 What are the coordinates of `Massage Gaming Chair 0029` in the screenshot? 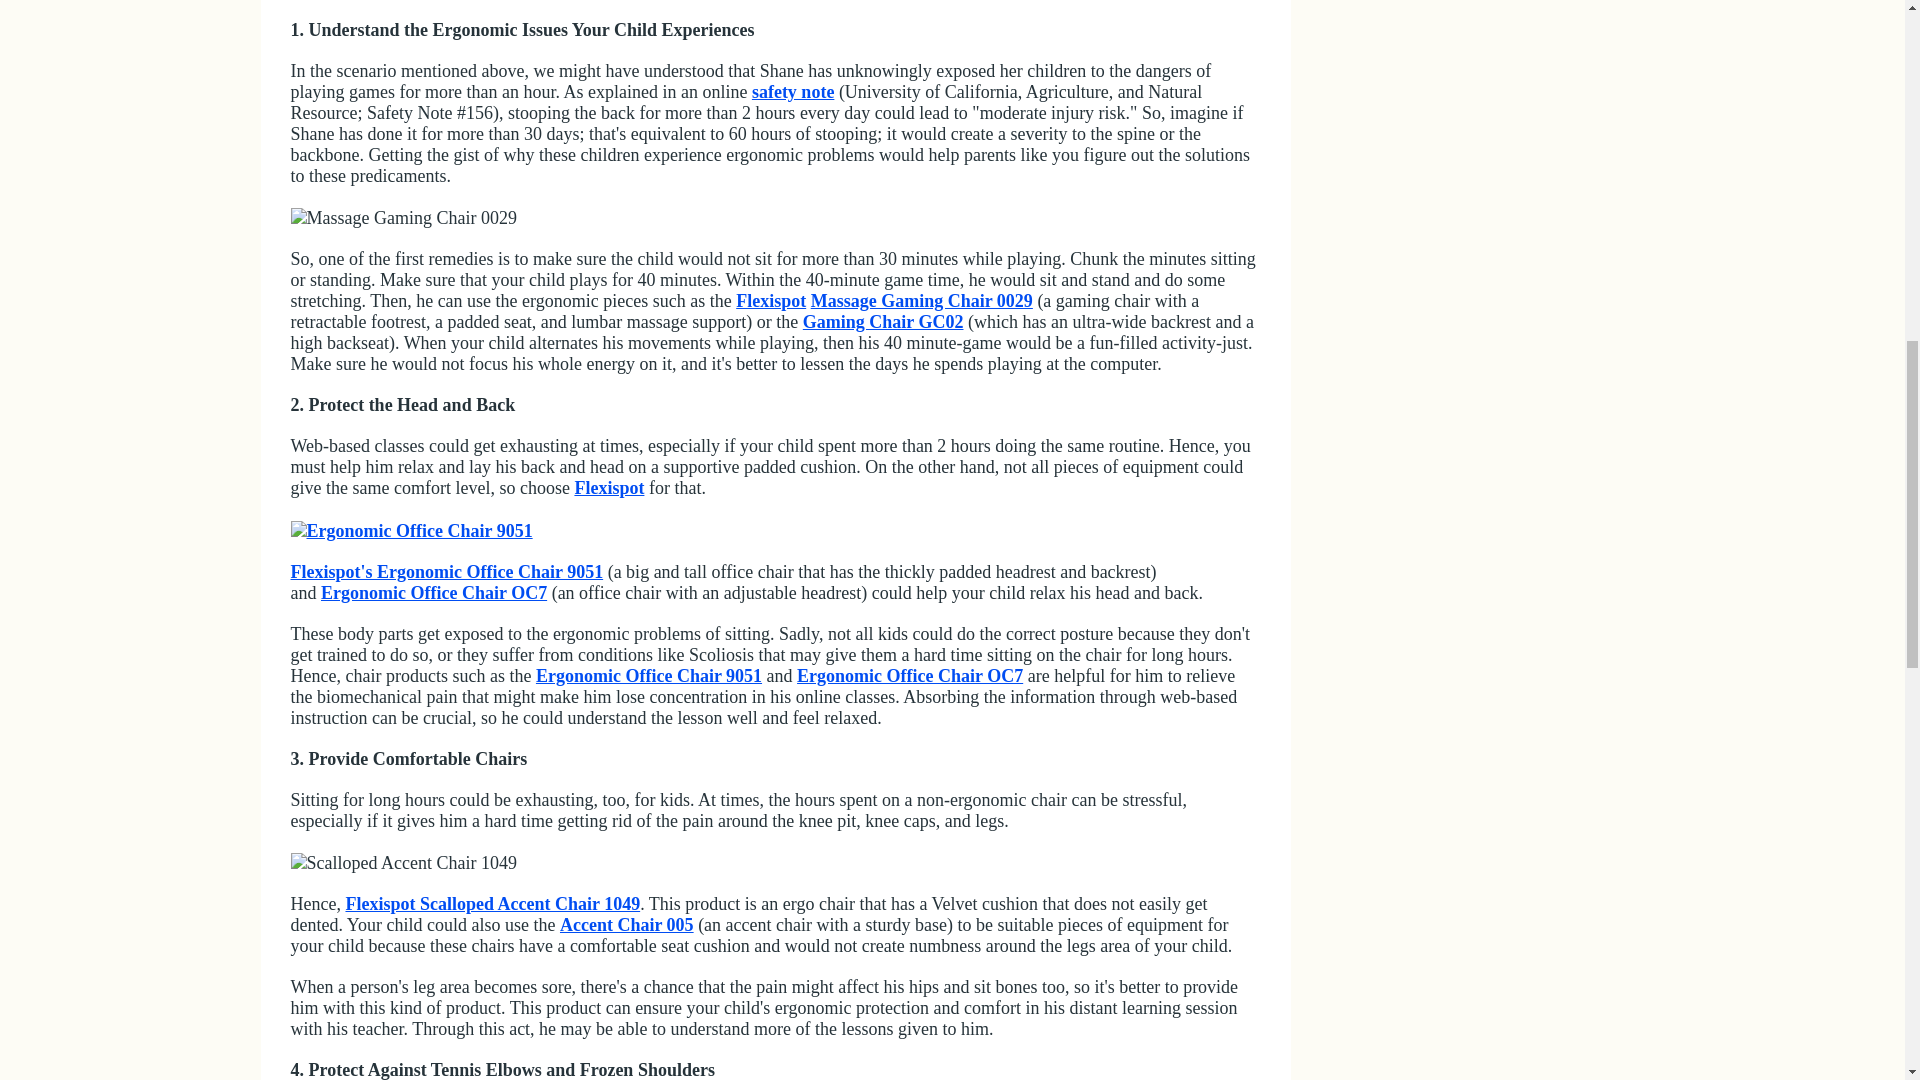 It's located at (402, 218).